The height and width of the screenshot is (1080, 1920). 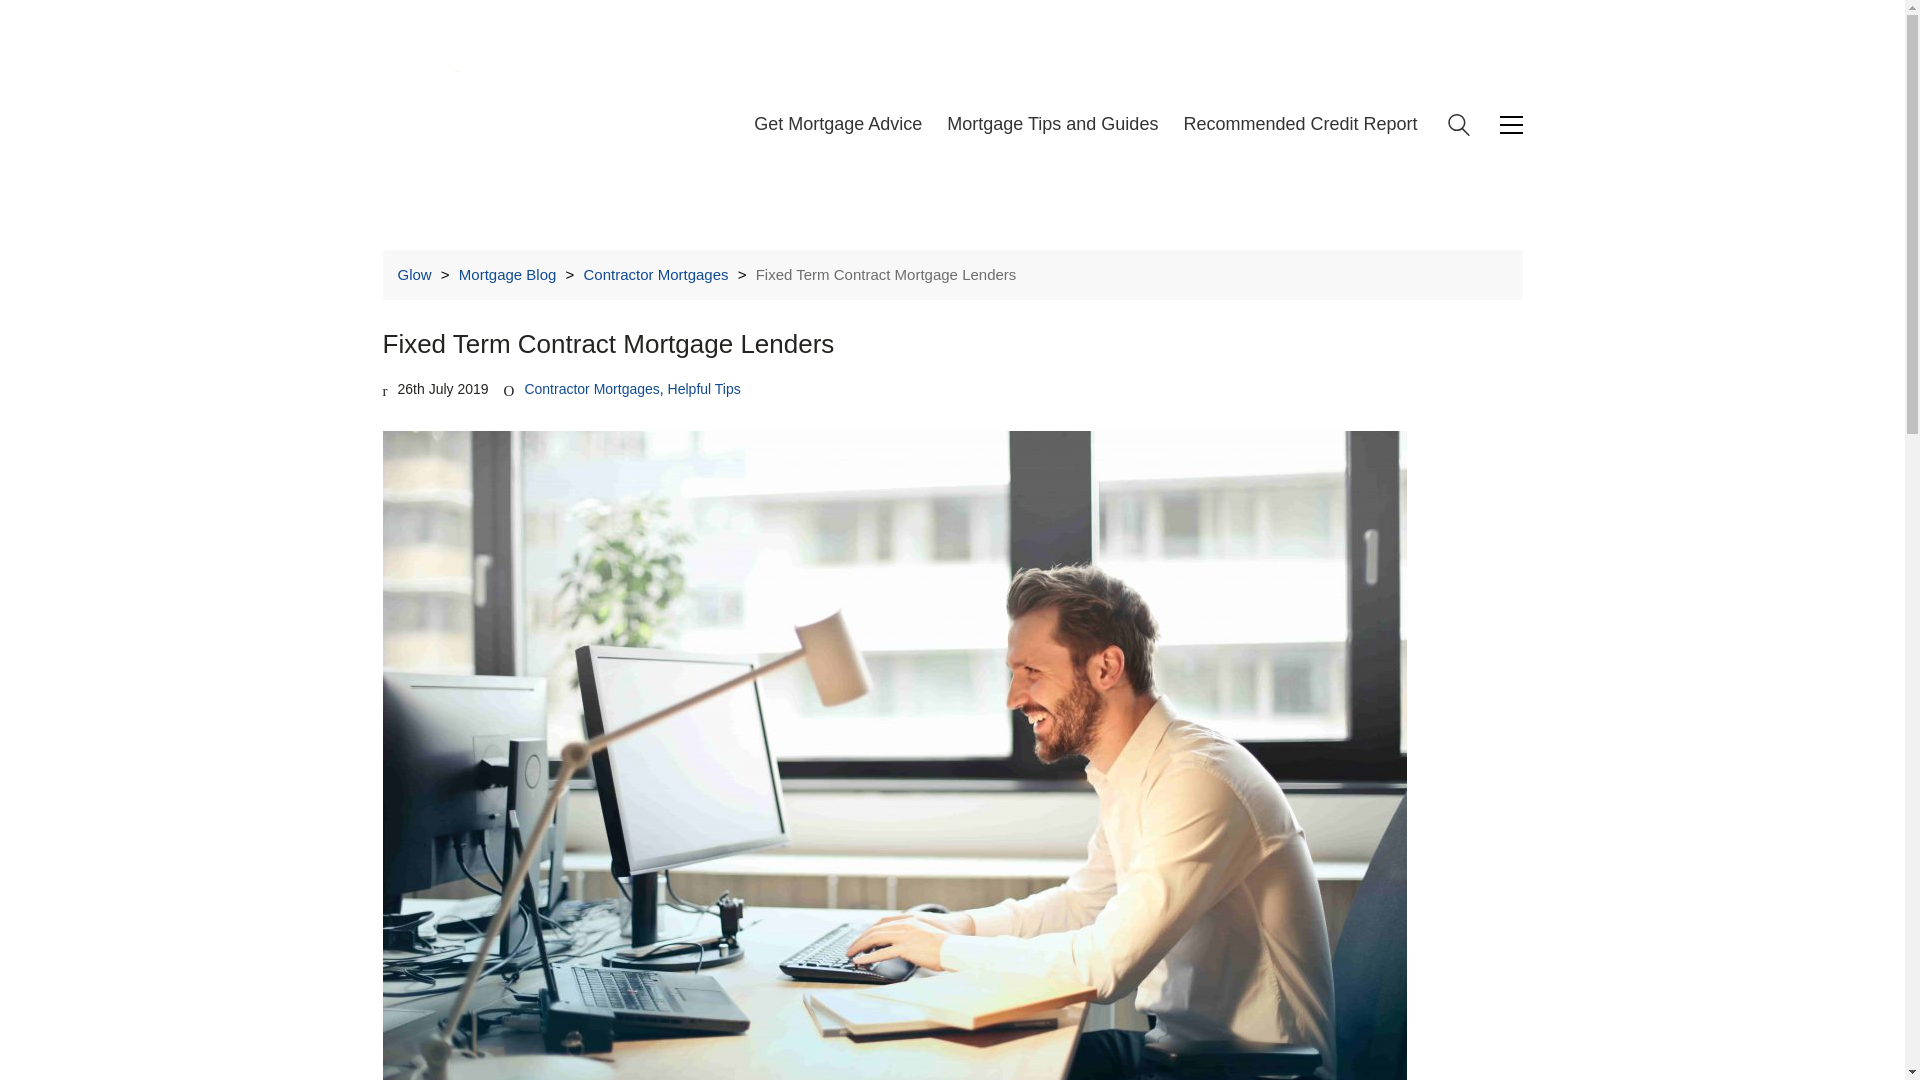 What do you see at coordinates (507, 274) in the screenshot?
I see `Go to Mortgage Blog.` at bounding box center [507, 274].